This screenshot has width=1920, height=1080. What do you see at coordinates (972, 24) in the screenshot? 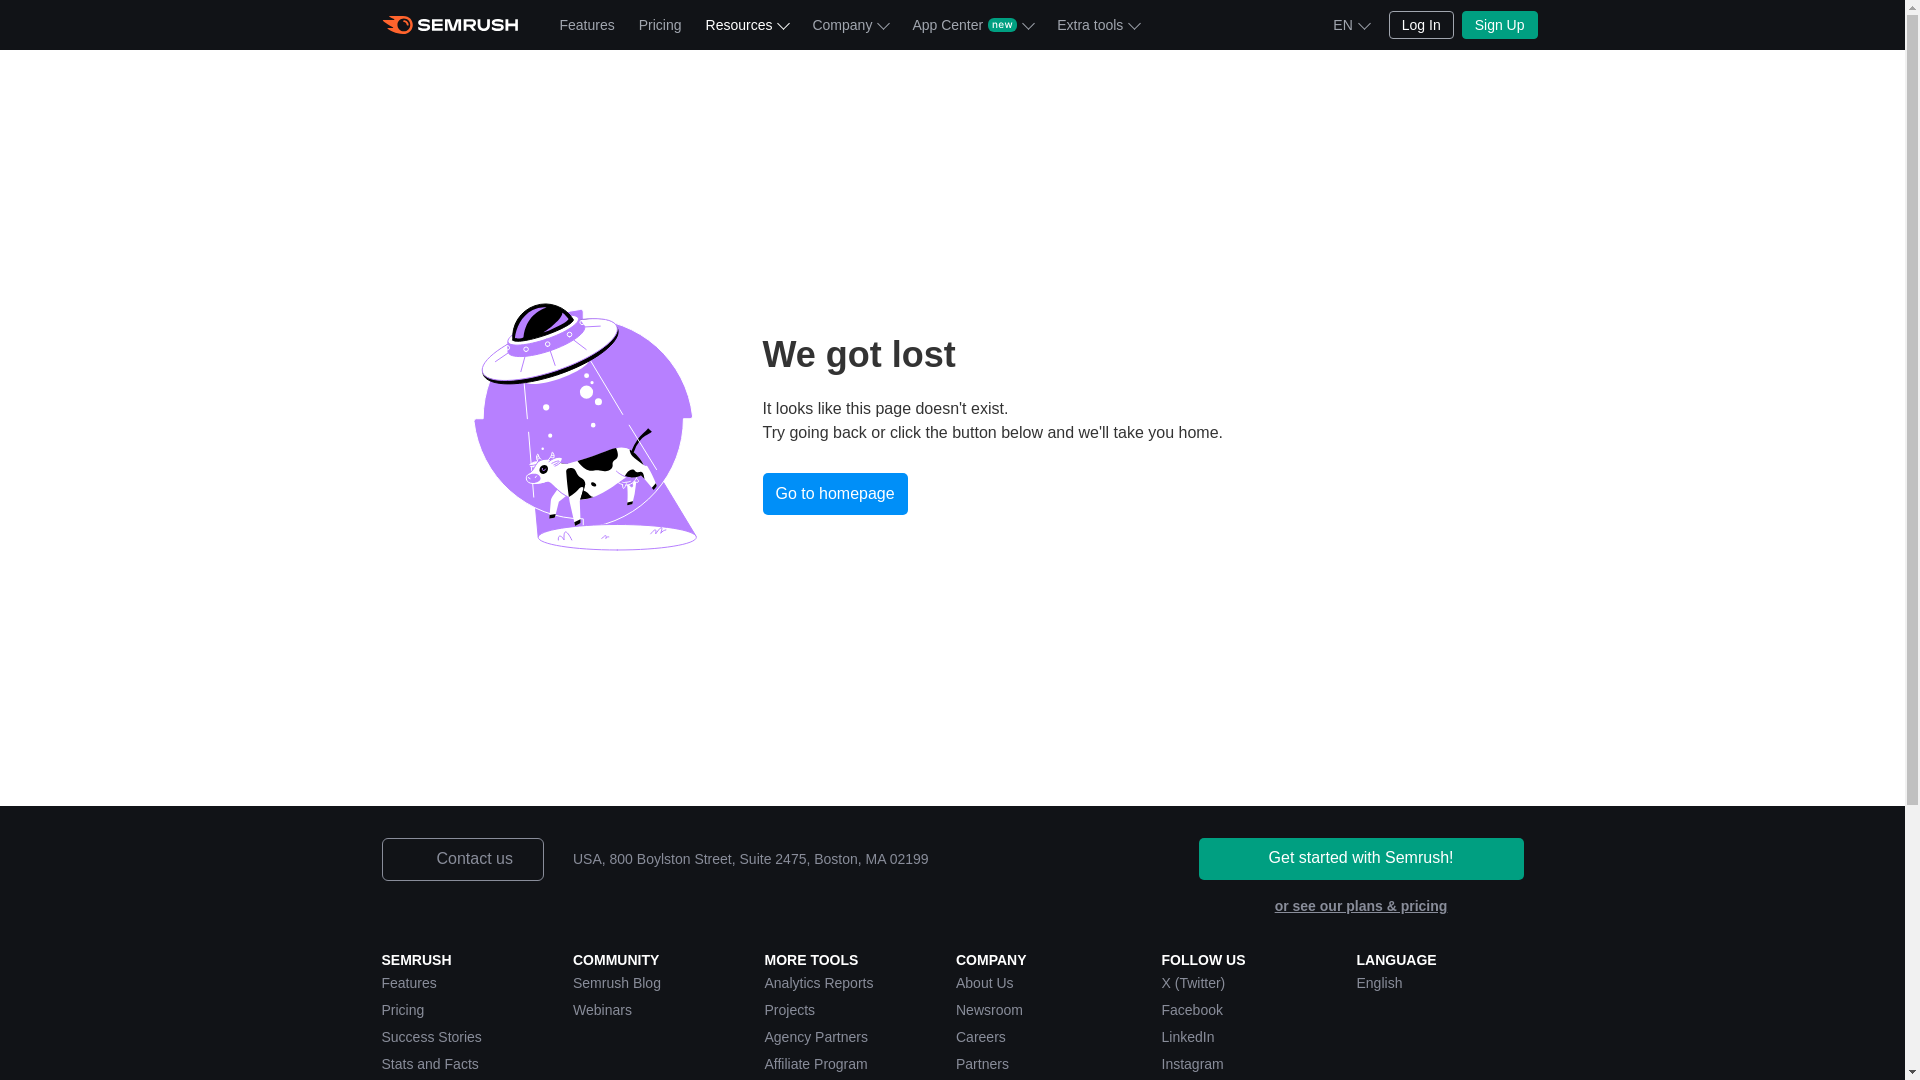
I see `App Center` at bounding box center [972, 24].